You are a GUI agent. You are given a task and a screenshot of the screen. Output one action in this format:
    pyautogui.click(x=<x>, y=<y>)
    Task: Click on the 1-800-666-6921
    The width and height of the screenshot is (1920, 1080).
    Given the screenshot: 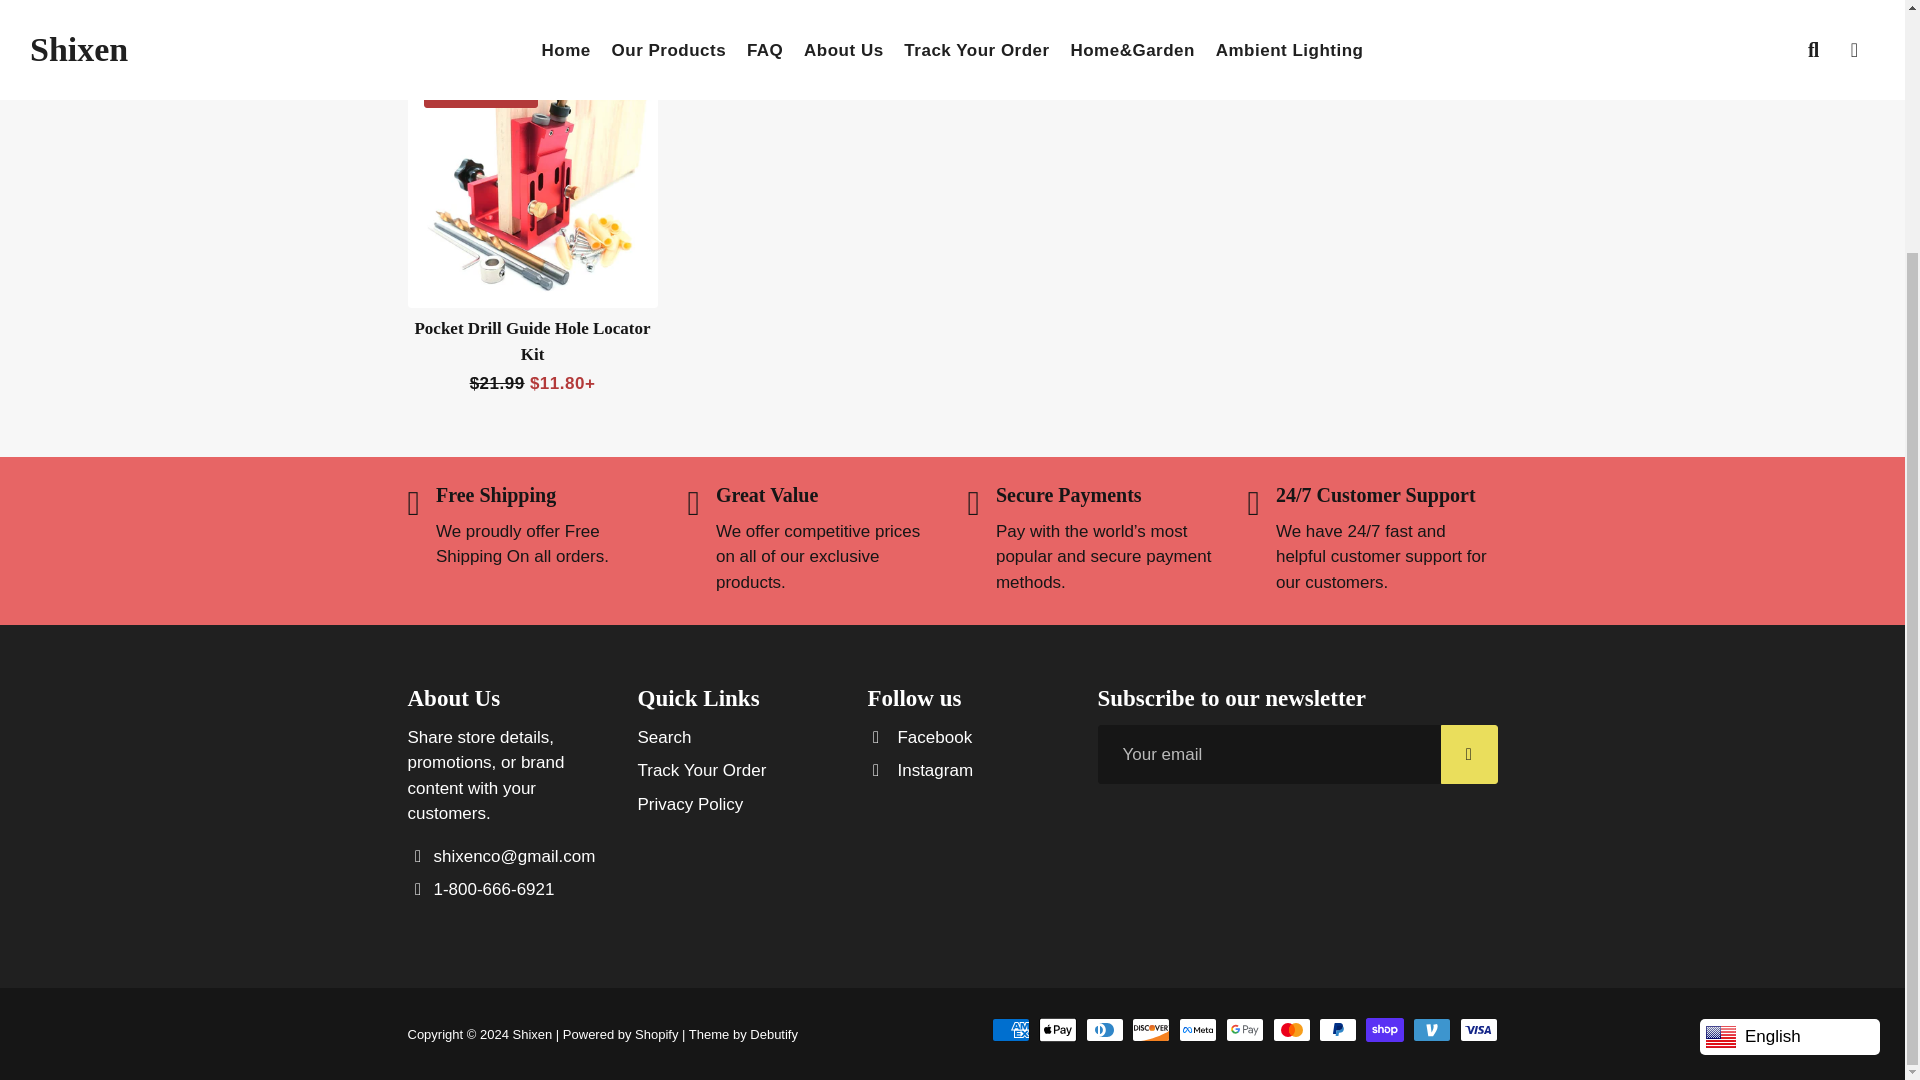 What is the action you would take?
    pyautogui.click(x=480, y=889)
    